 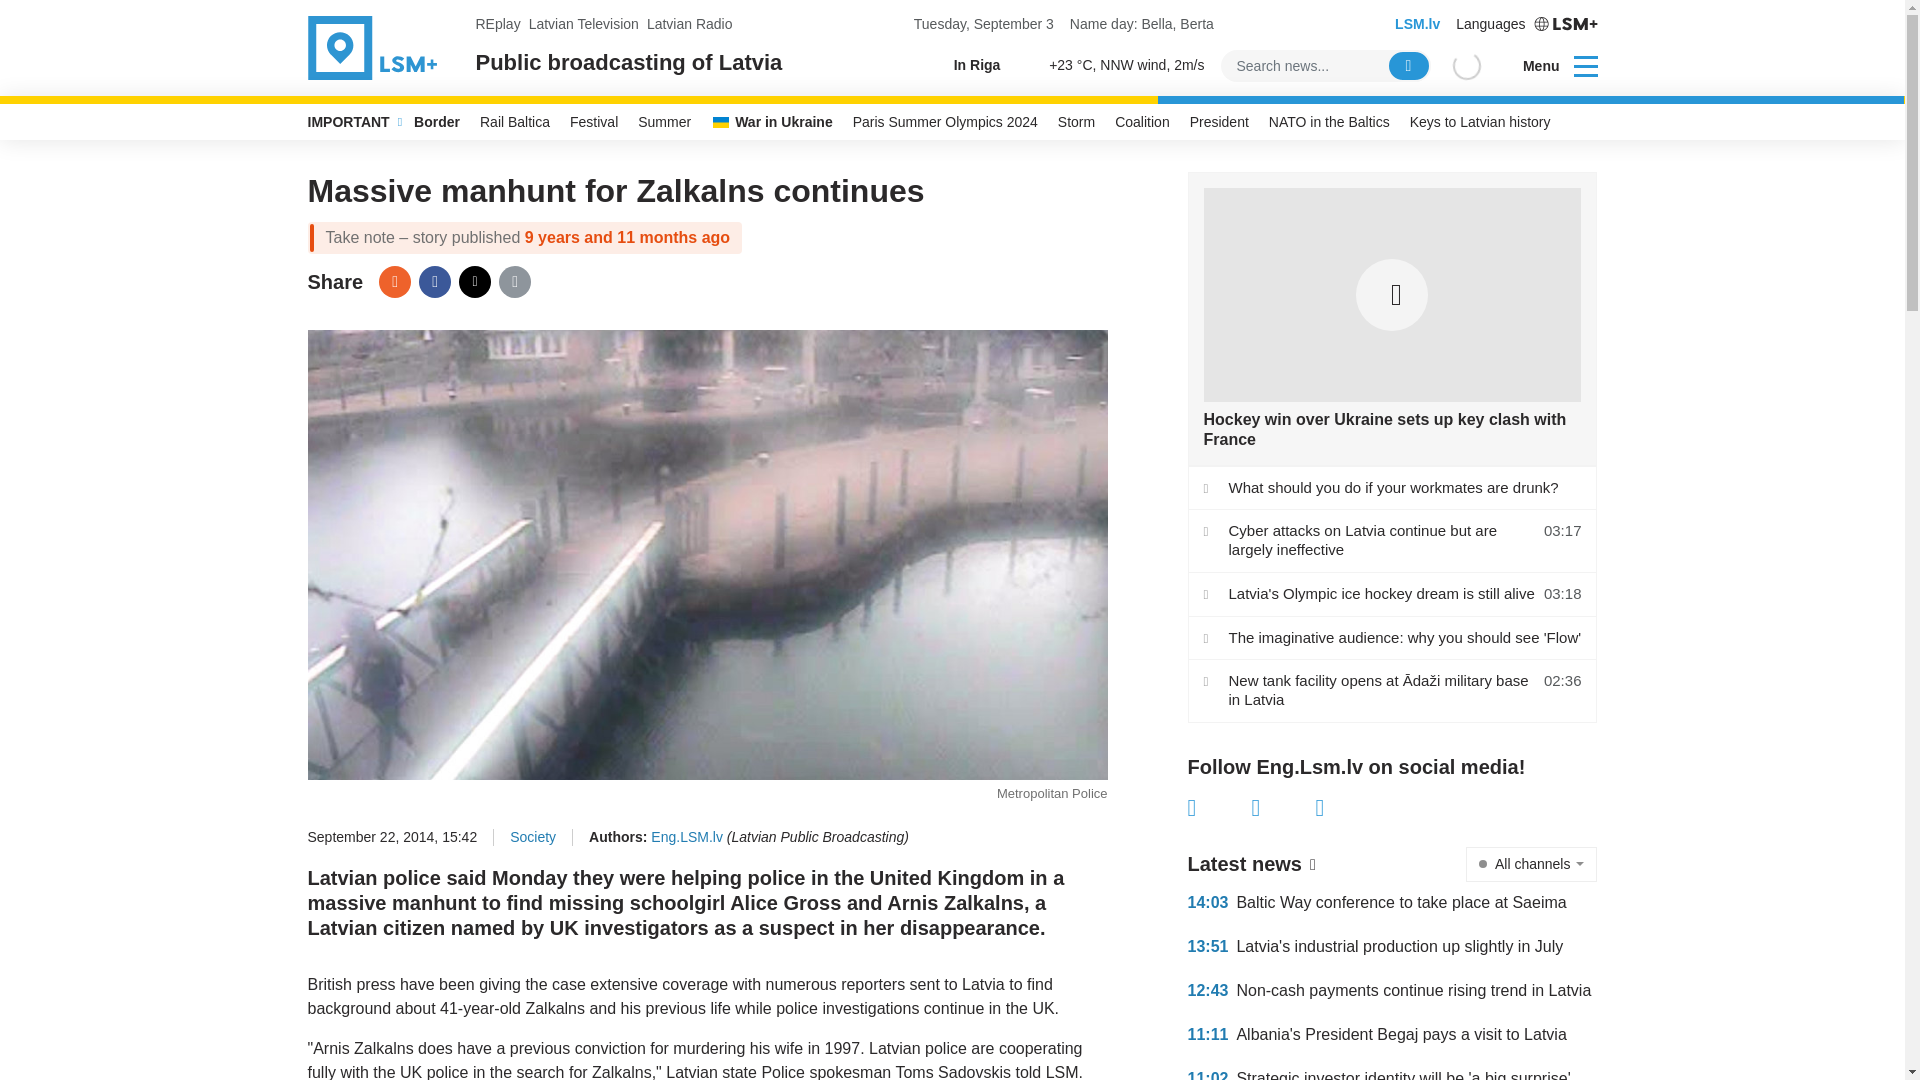 I want to click on Facebook, so click(x=434, y=282).